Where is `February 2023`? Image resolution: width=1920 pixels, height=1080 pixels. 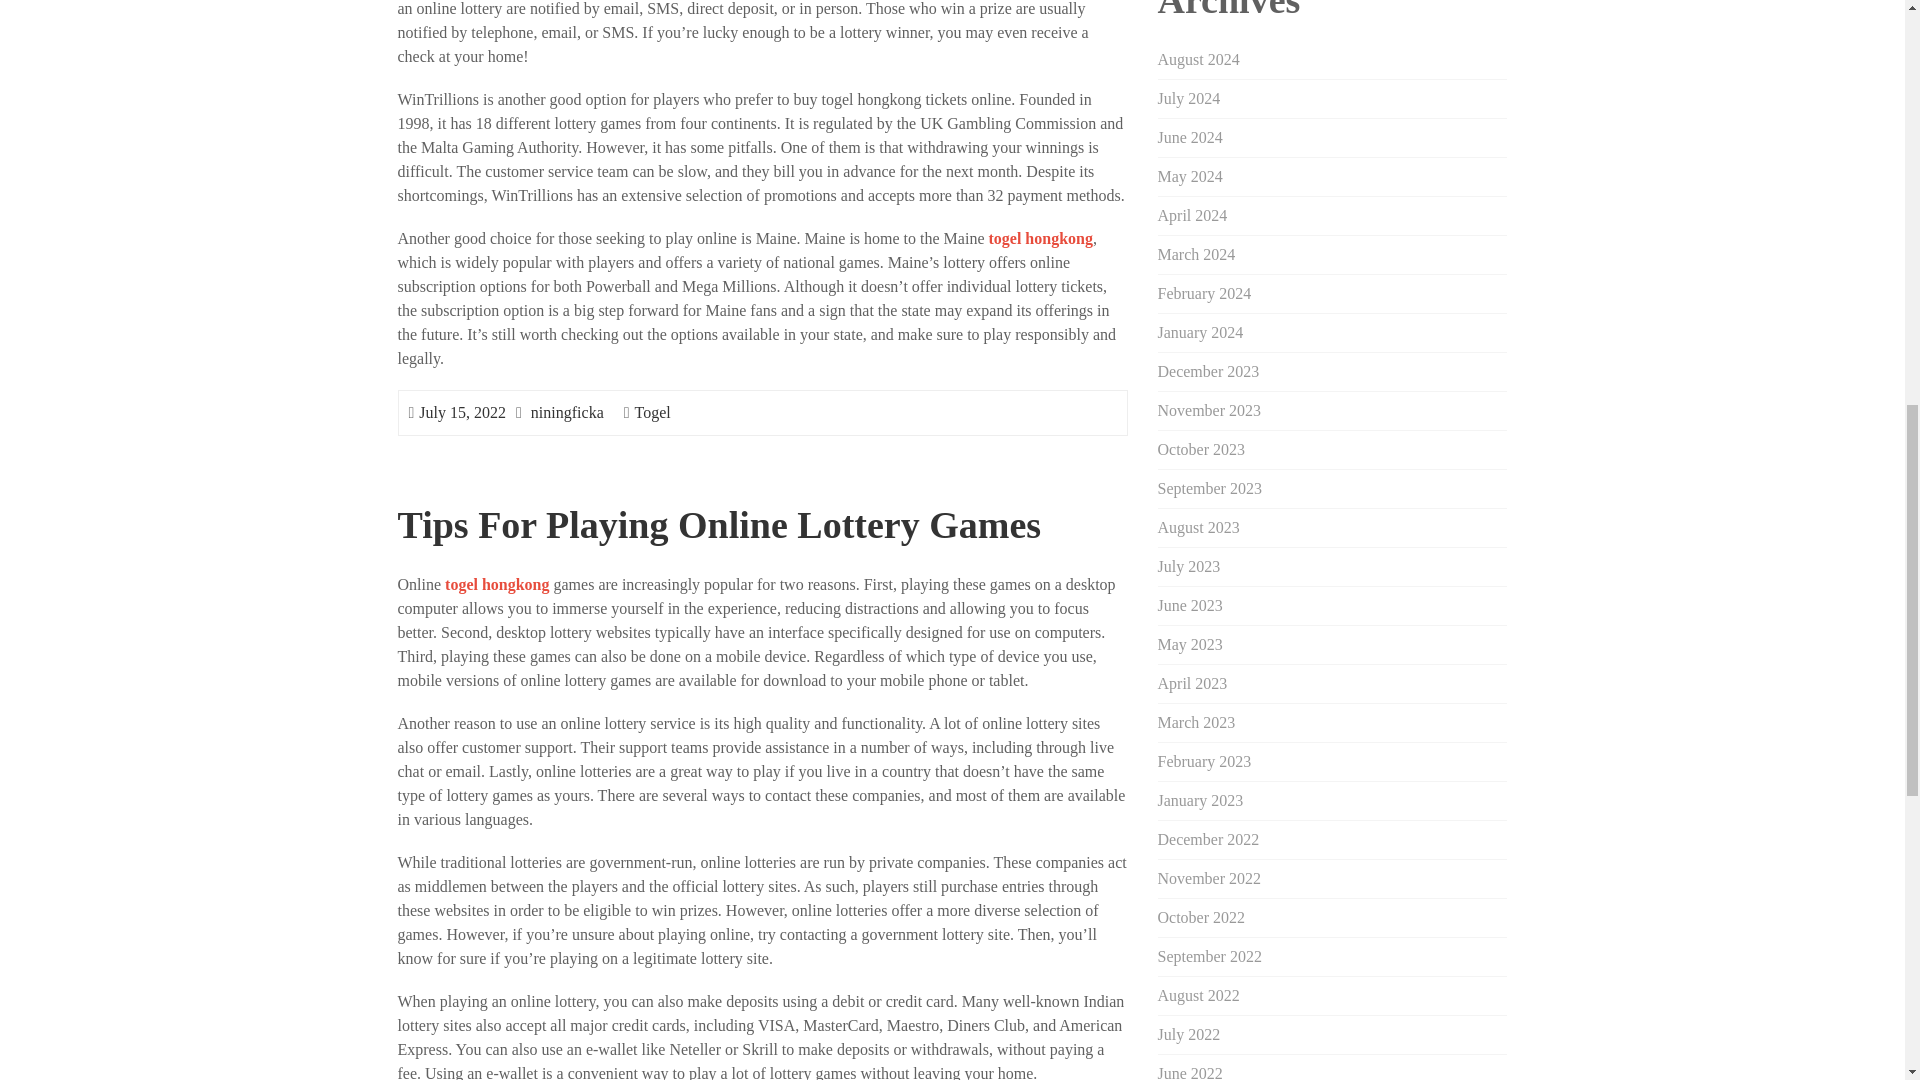 February 2023 is located at coordinates (1204, 761).